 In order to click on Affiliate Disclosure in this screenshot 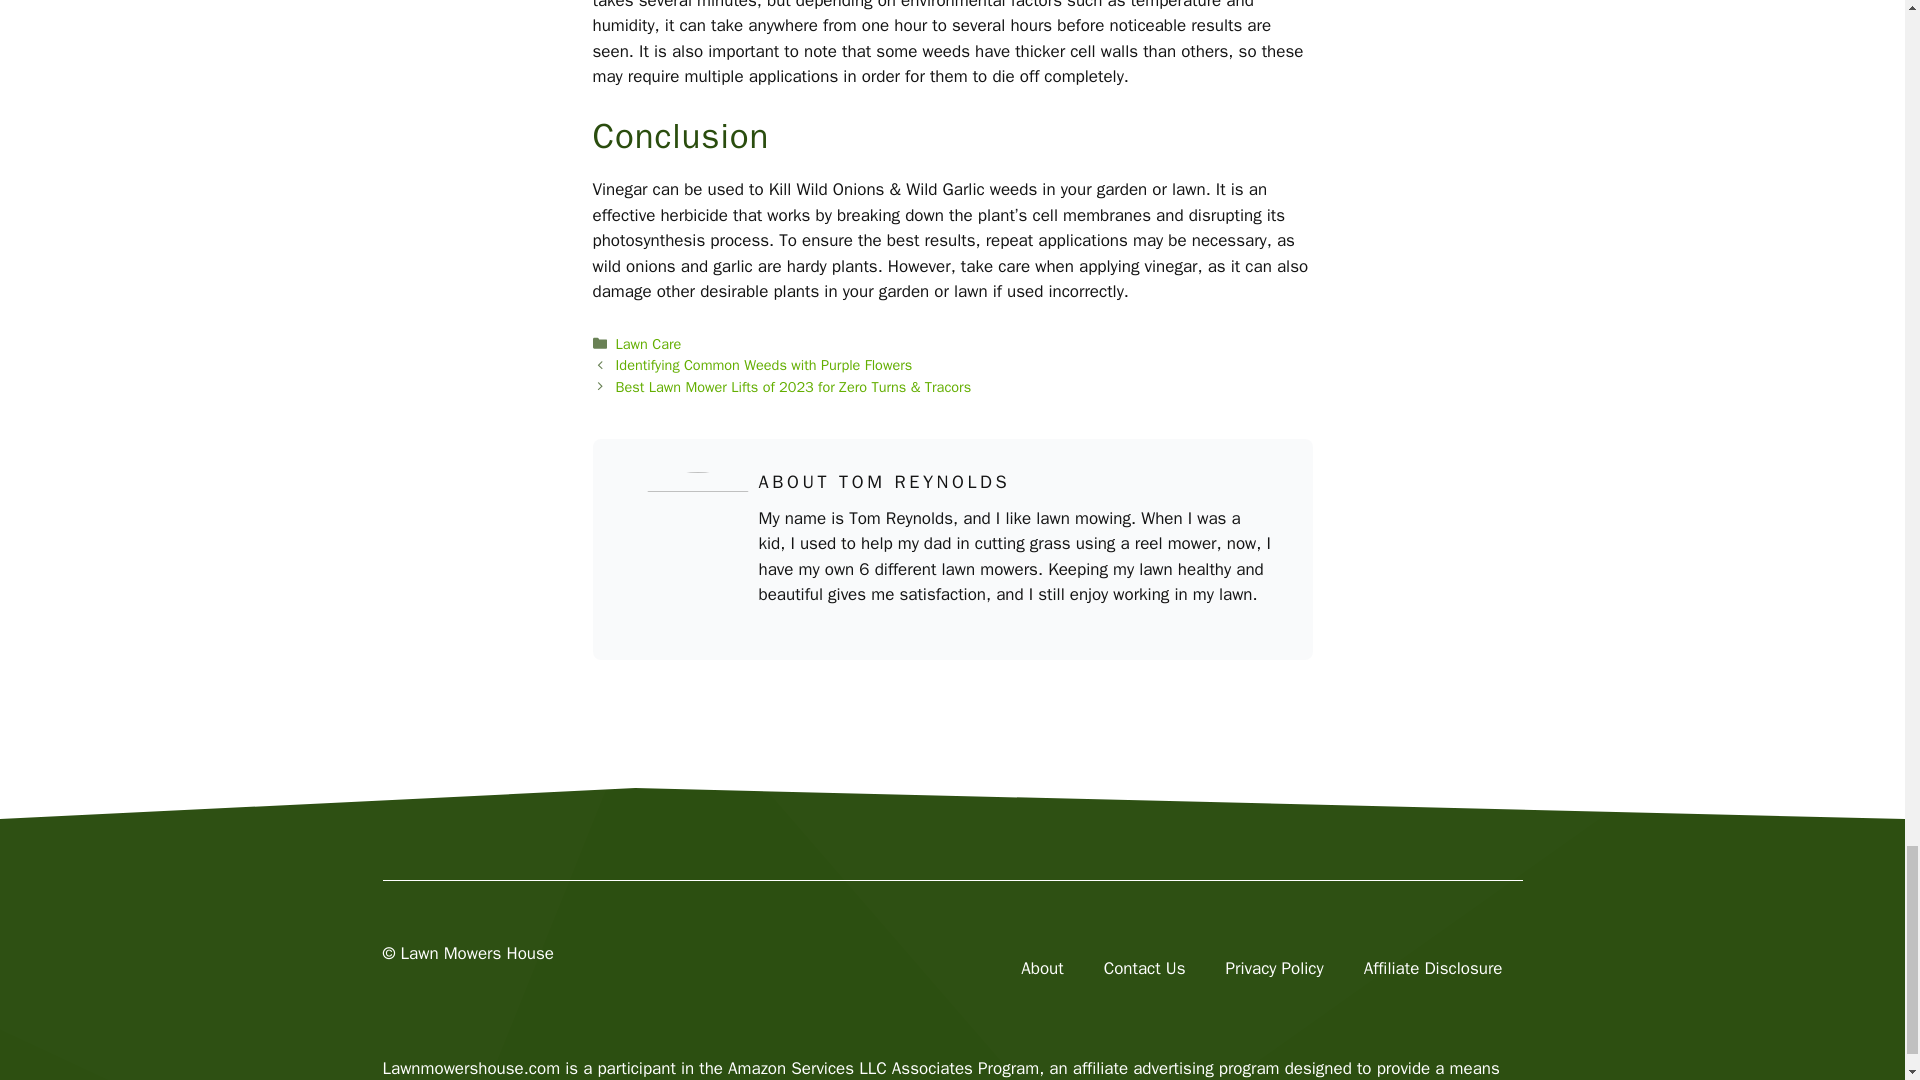, I will do `click(1433, 968)`.